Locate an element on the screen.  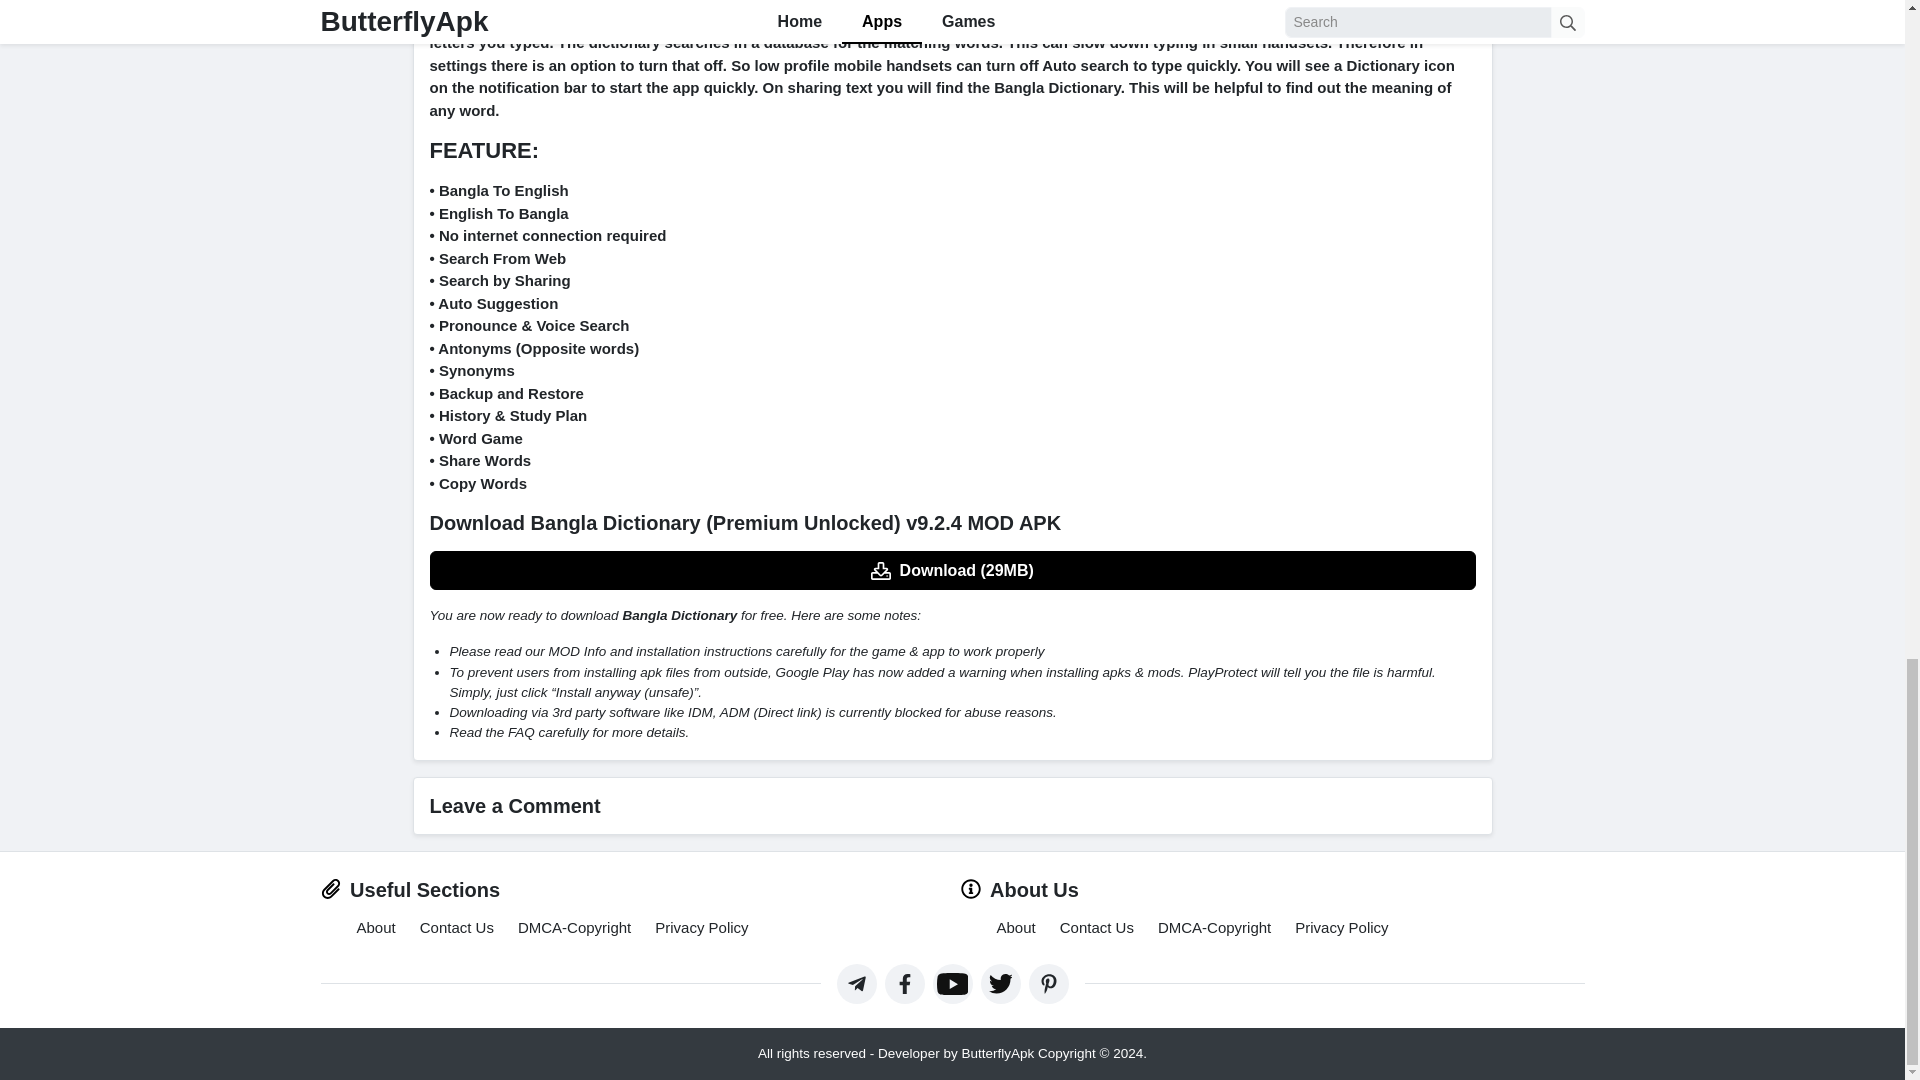
Privacy Policy is located at coordinates (701, 928).